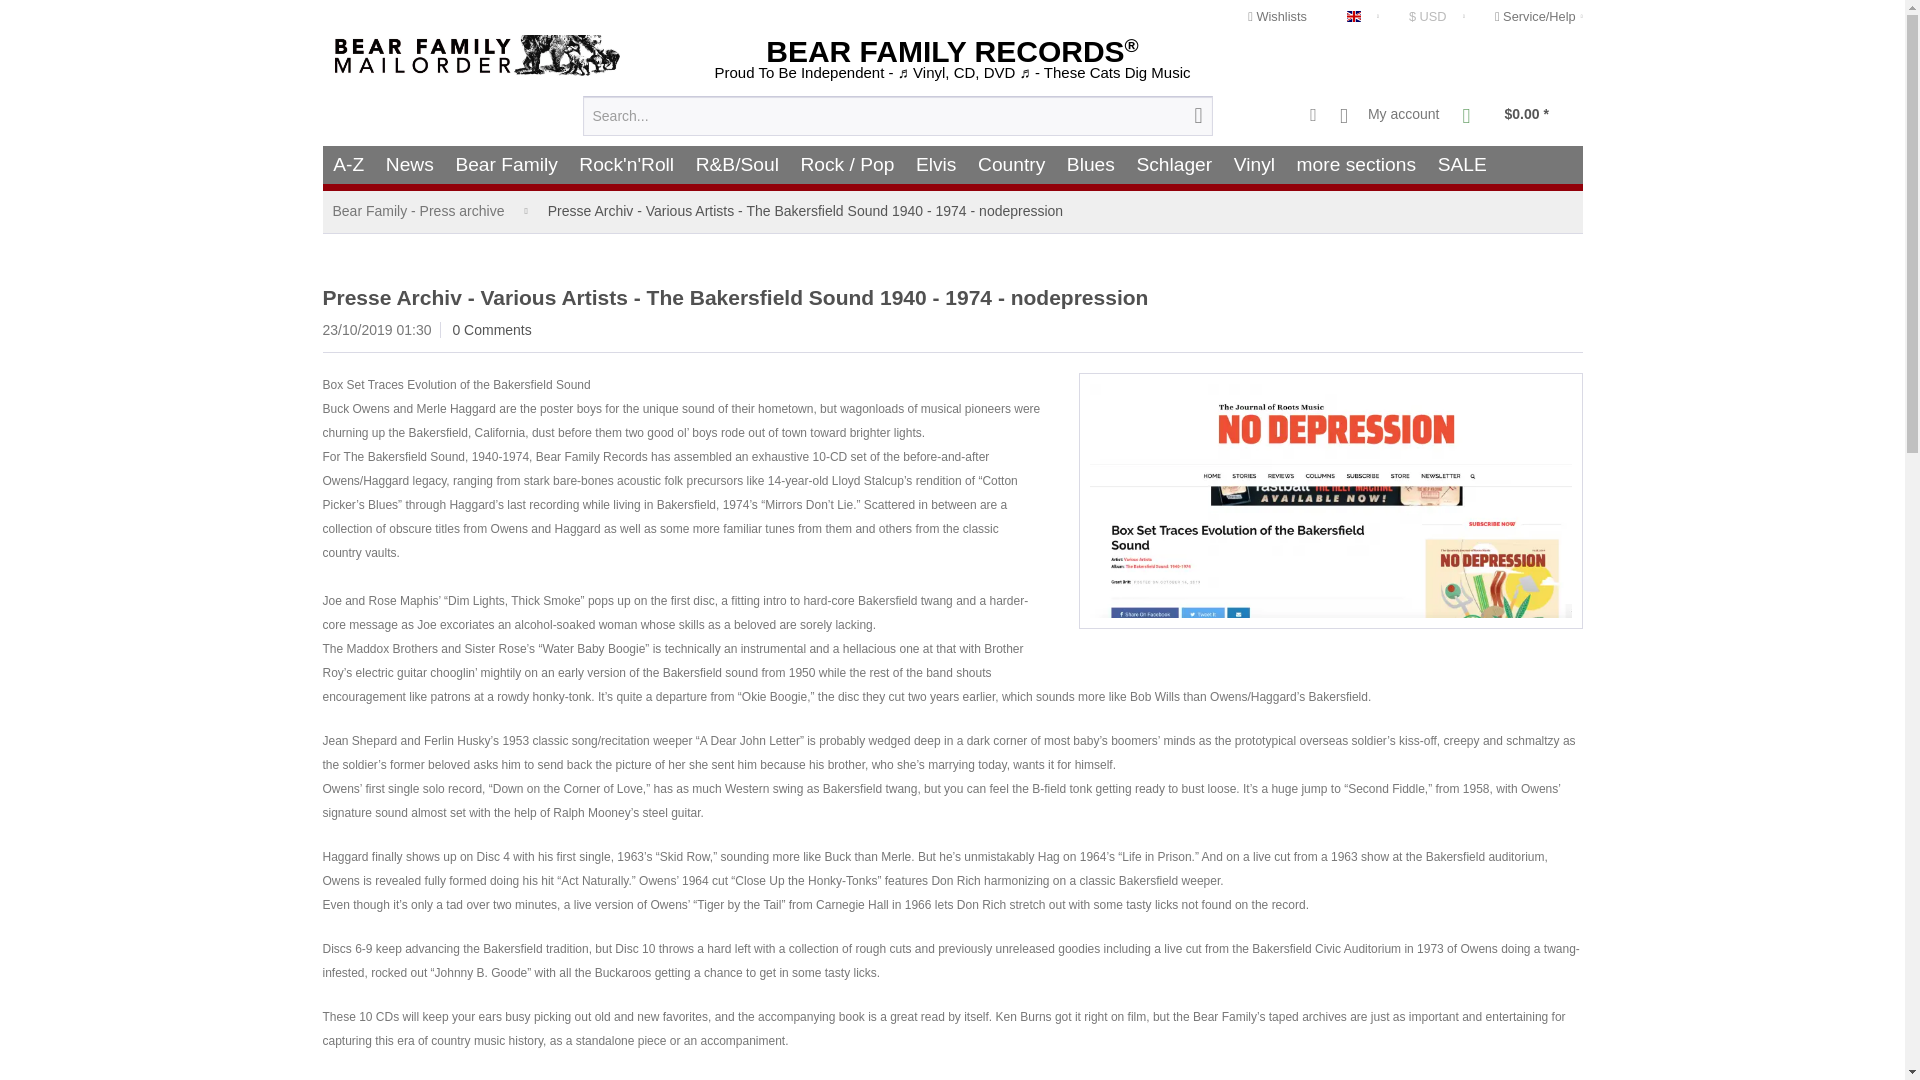  Describe the element at coordinates (936, 164) in the screenshot. I see `Elvis` at that location.